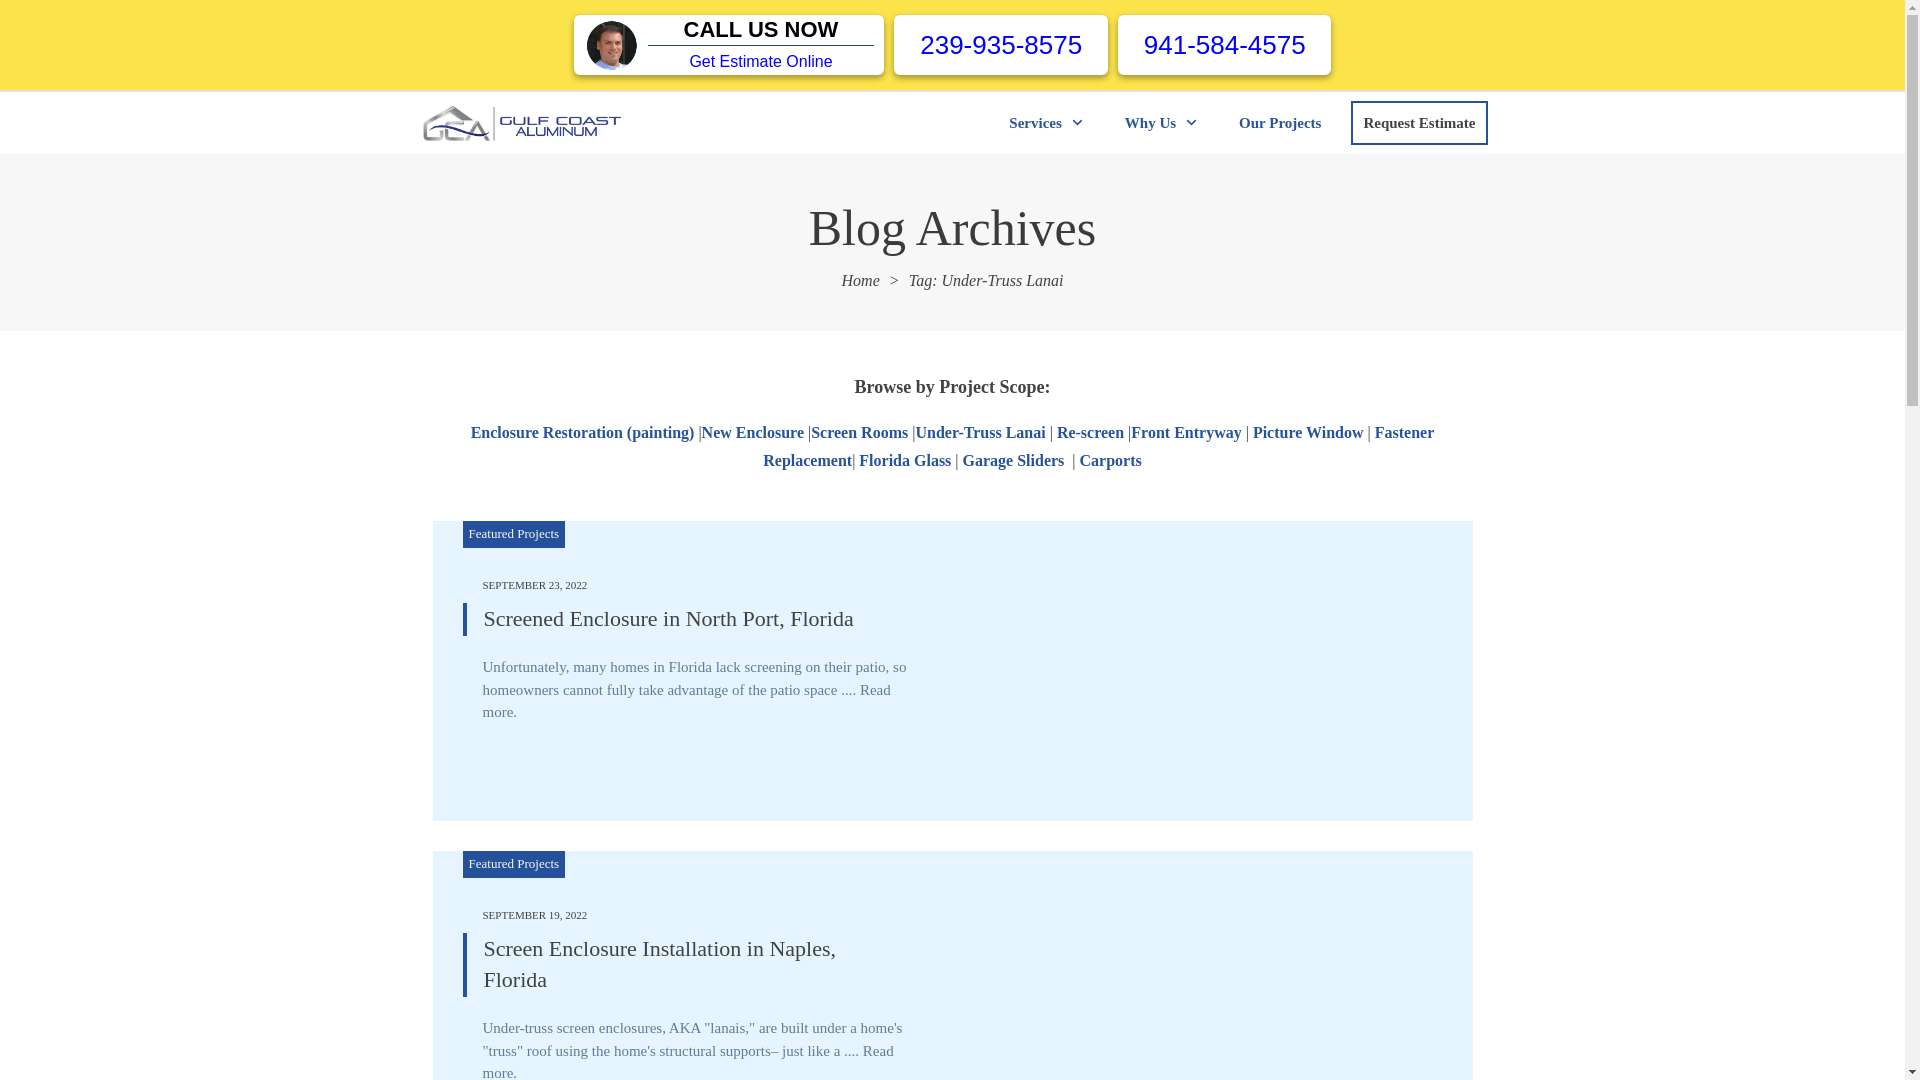 The image size is (1920, 1080). I want to click on Screened Enclosure in North Port, Florida, so click(668, 618).